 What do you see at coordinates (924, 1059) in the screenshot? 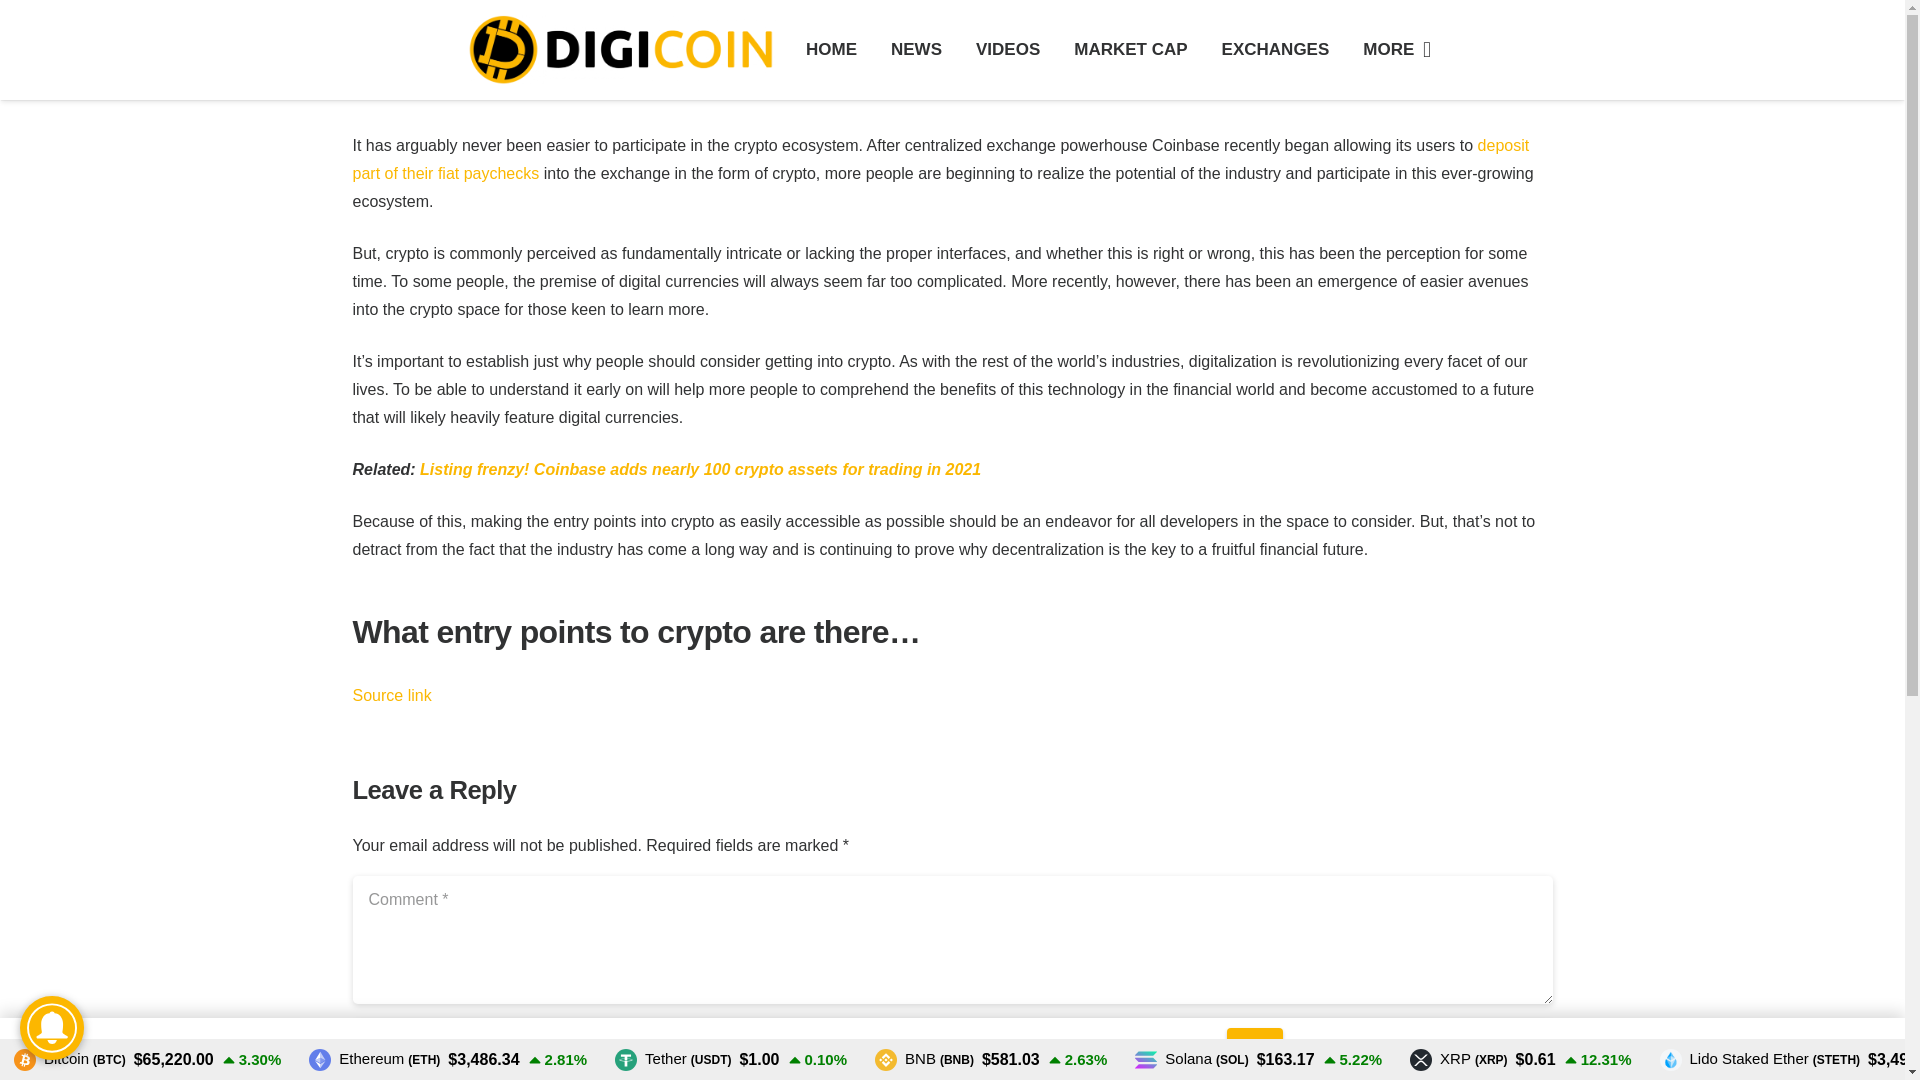
I see `BNB` at bounding box center [924, 1059].